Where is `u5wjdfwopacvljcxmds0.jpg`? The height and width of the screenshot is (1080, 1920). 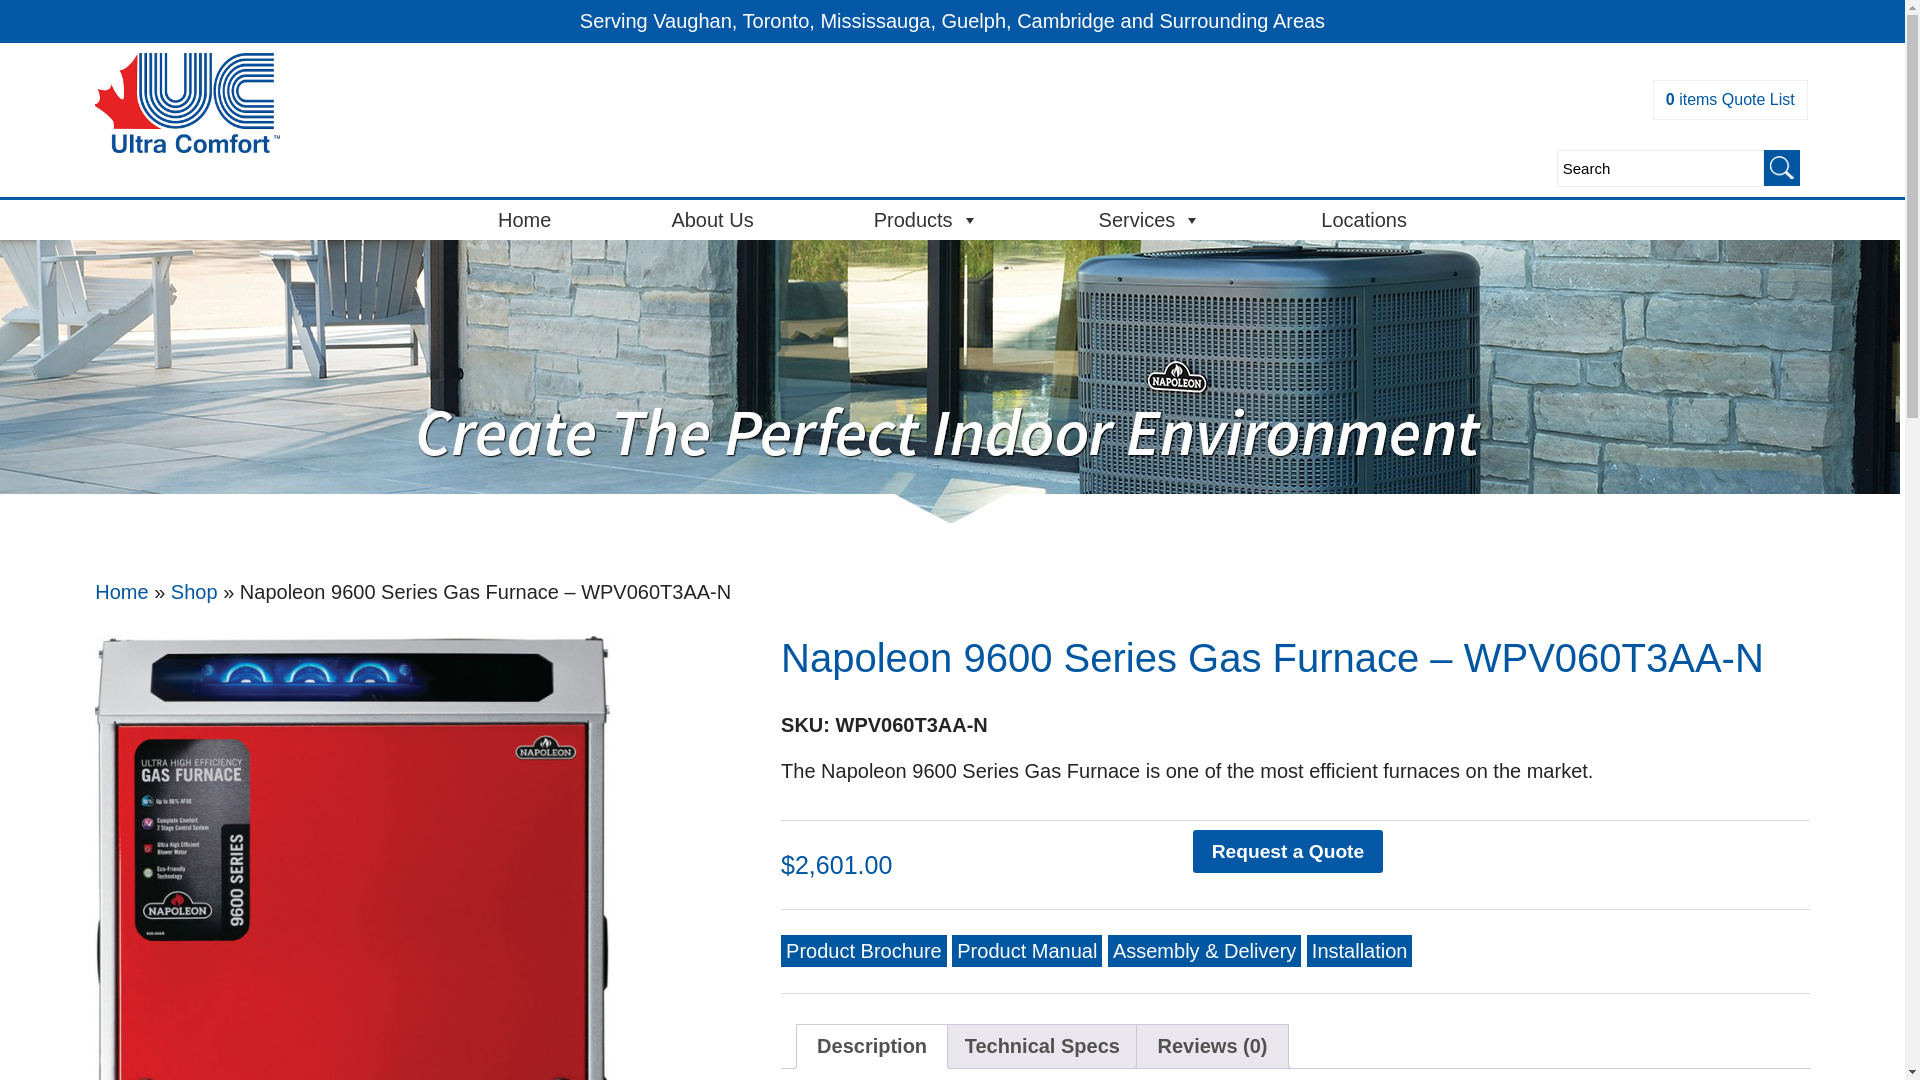
u5wjdfwopacvljcxmds0.jpg is located at coordinates (351, 858).